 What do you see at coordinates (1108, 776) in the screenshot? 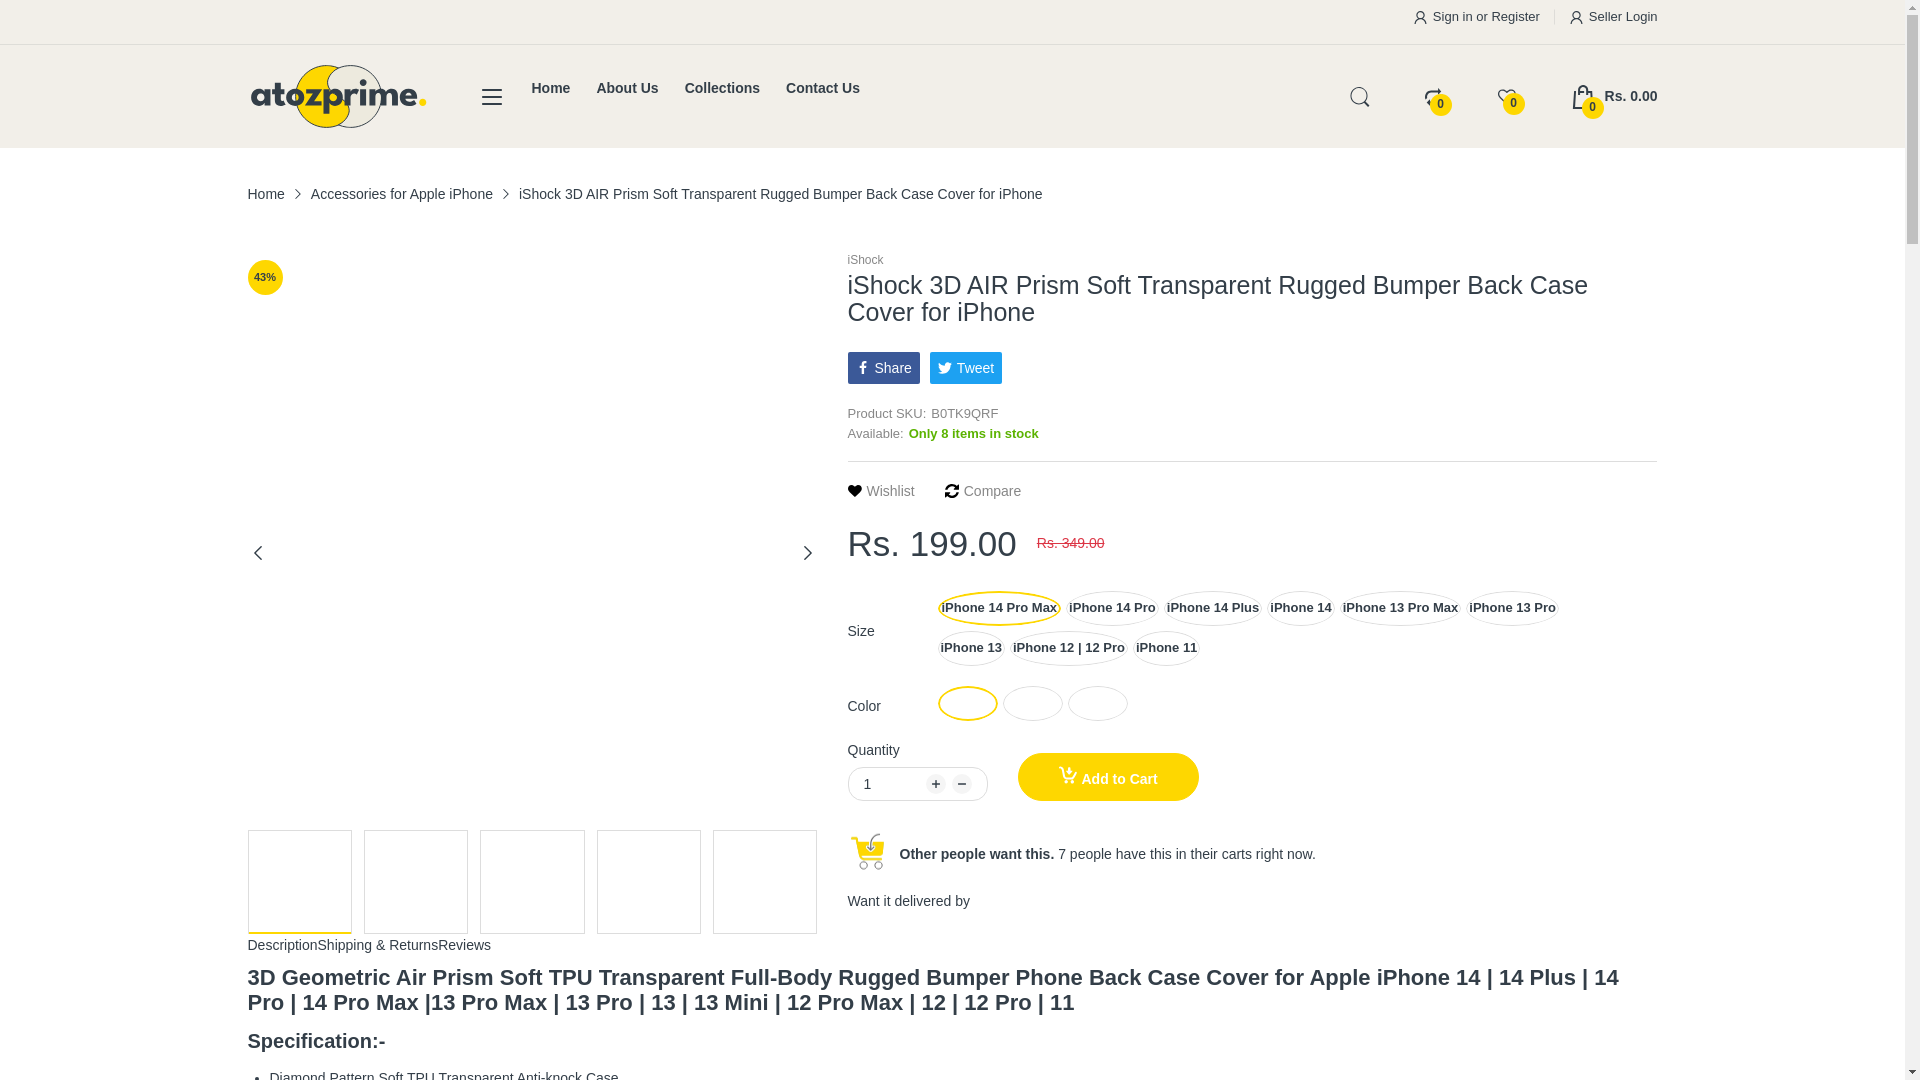
I see `Seller Login` at bounding box center [1108, 776].